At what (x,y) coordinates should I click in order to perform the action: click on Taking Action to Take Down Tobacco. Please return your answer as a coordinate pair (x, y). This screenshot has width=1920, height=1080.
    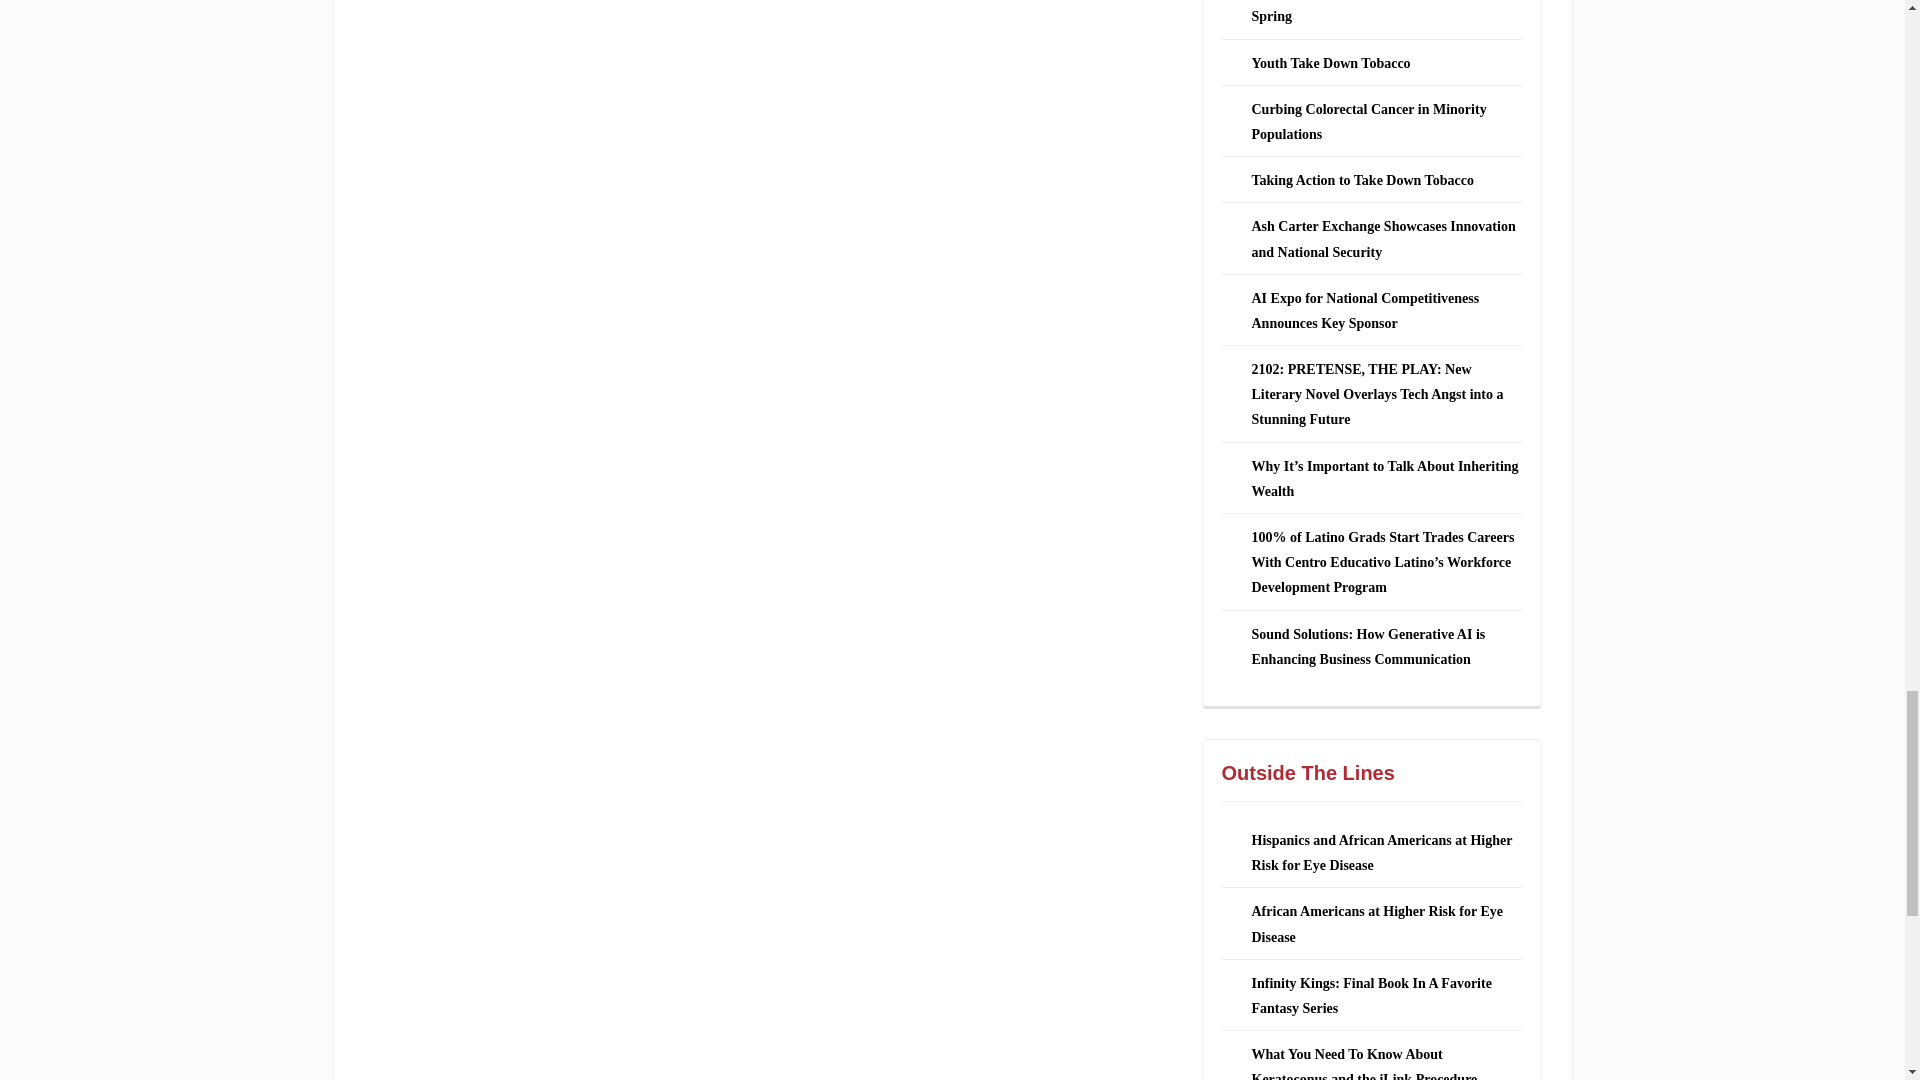
    Looking at the image, I should click on (1362, 180).